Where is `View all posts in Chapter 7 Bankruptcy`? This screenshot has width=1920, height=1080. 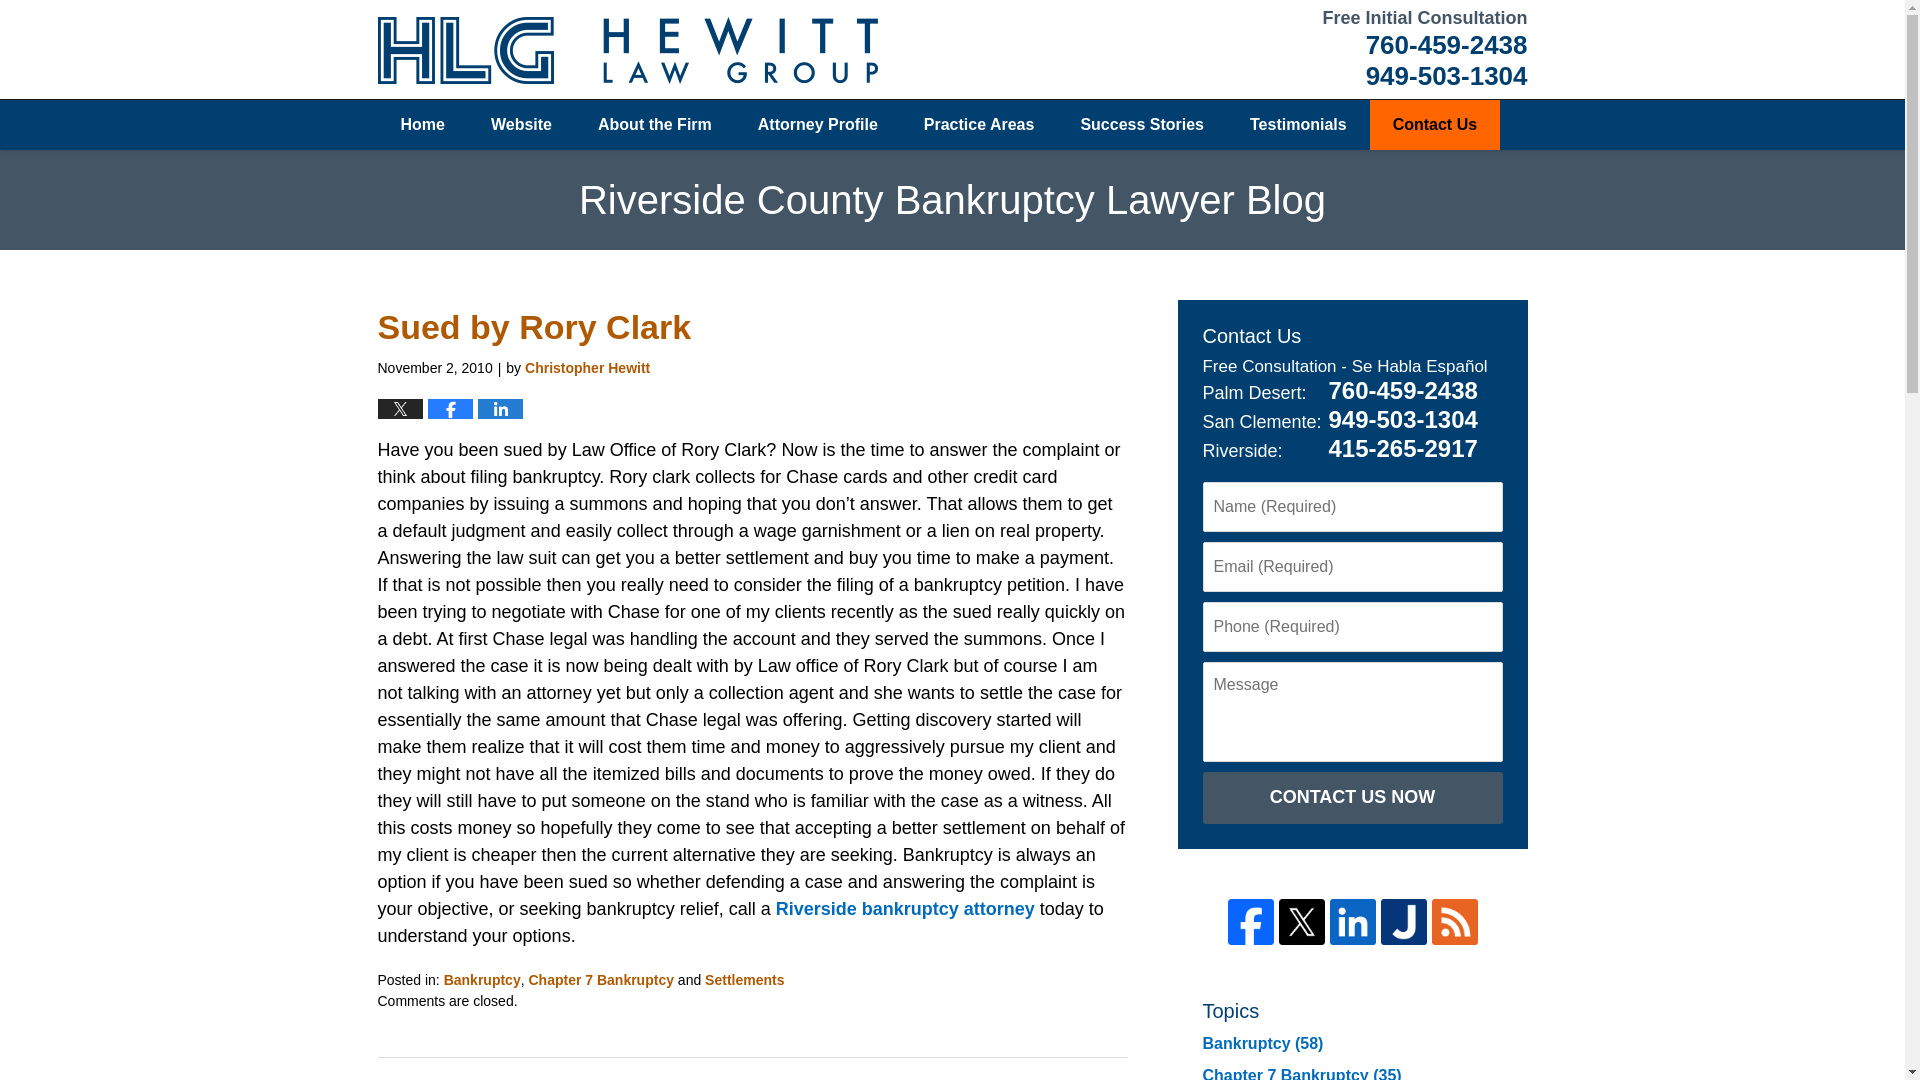 View all posts in Chapter 7 Bankruptcy is located at coordinates (600, 980).